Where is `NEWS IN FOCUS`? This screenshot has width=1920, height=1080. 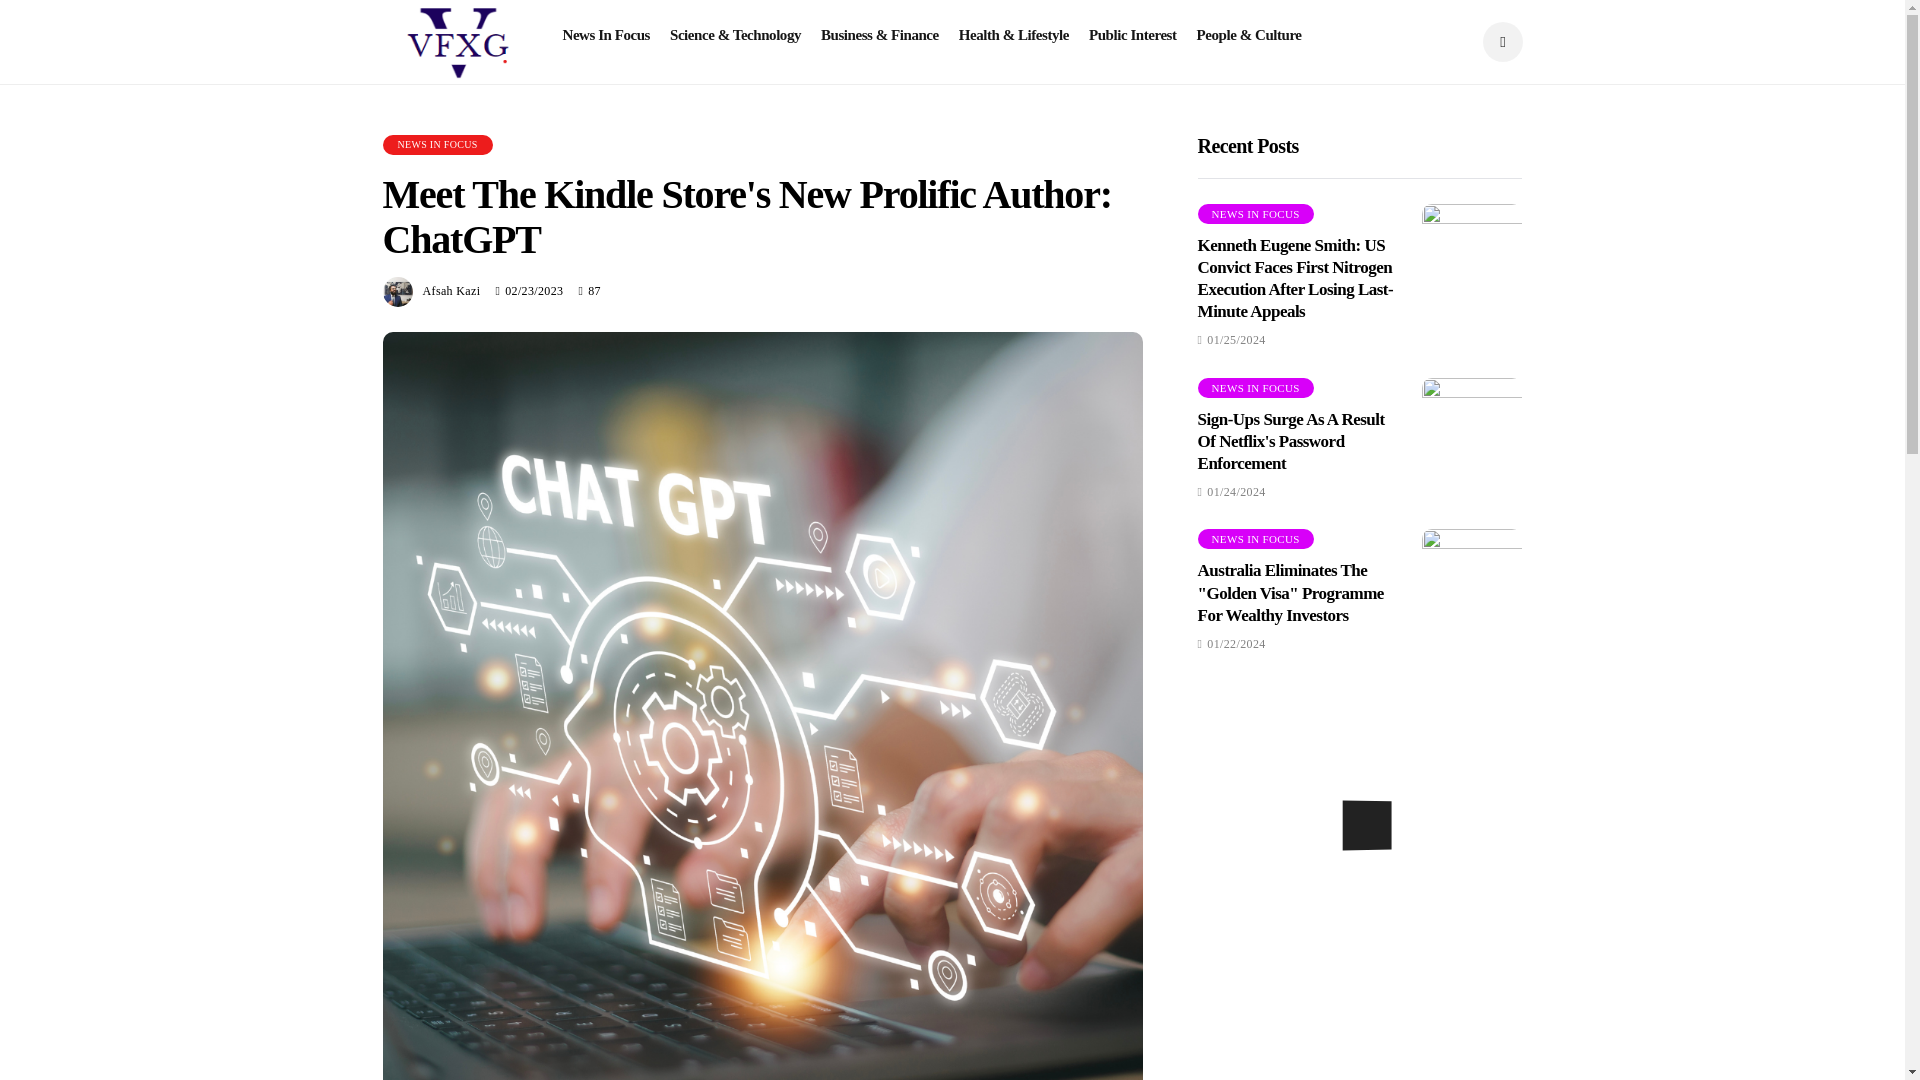
NEWS IN FOCUS is located at coordinates (436, 145).